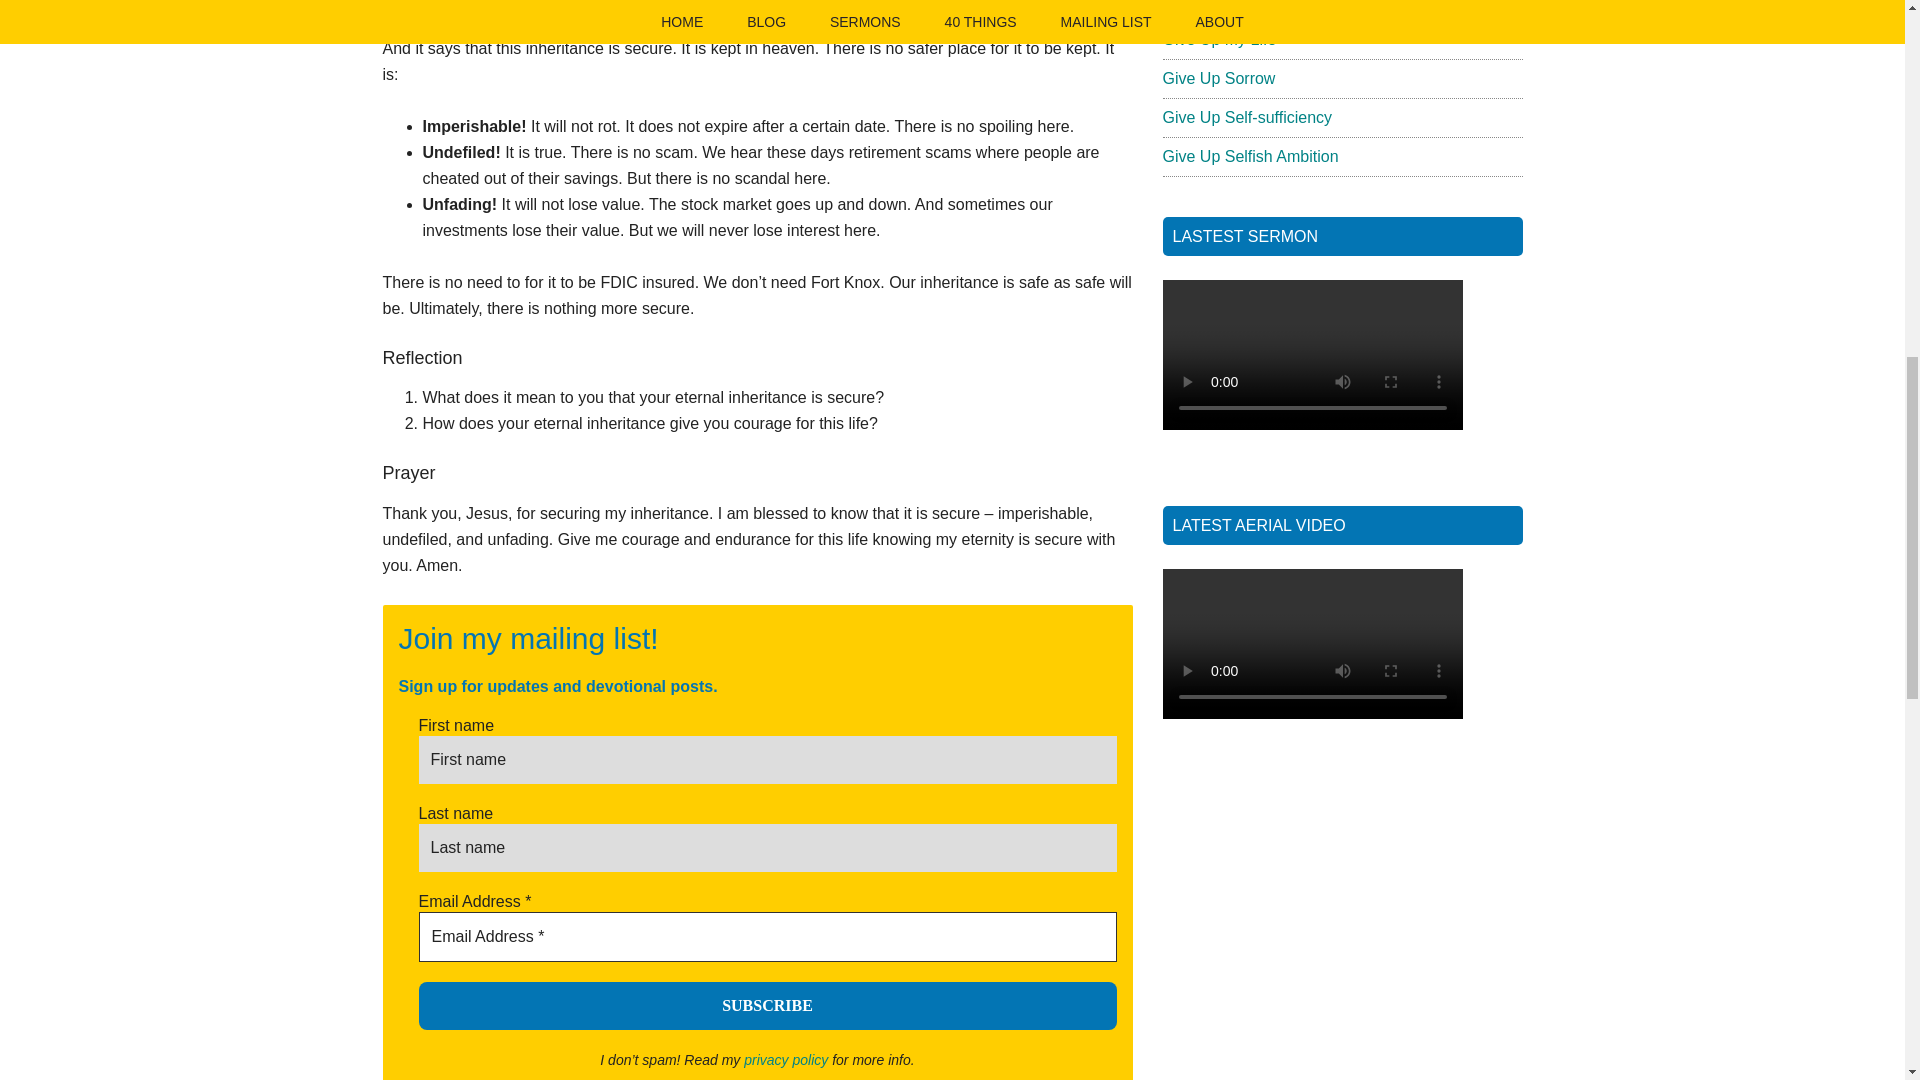 The height and width of the screenshot is (1080, 1920). I want to click on Last name, so click(766, 848).